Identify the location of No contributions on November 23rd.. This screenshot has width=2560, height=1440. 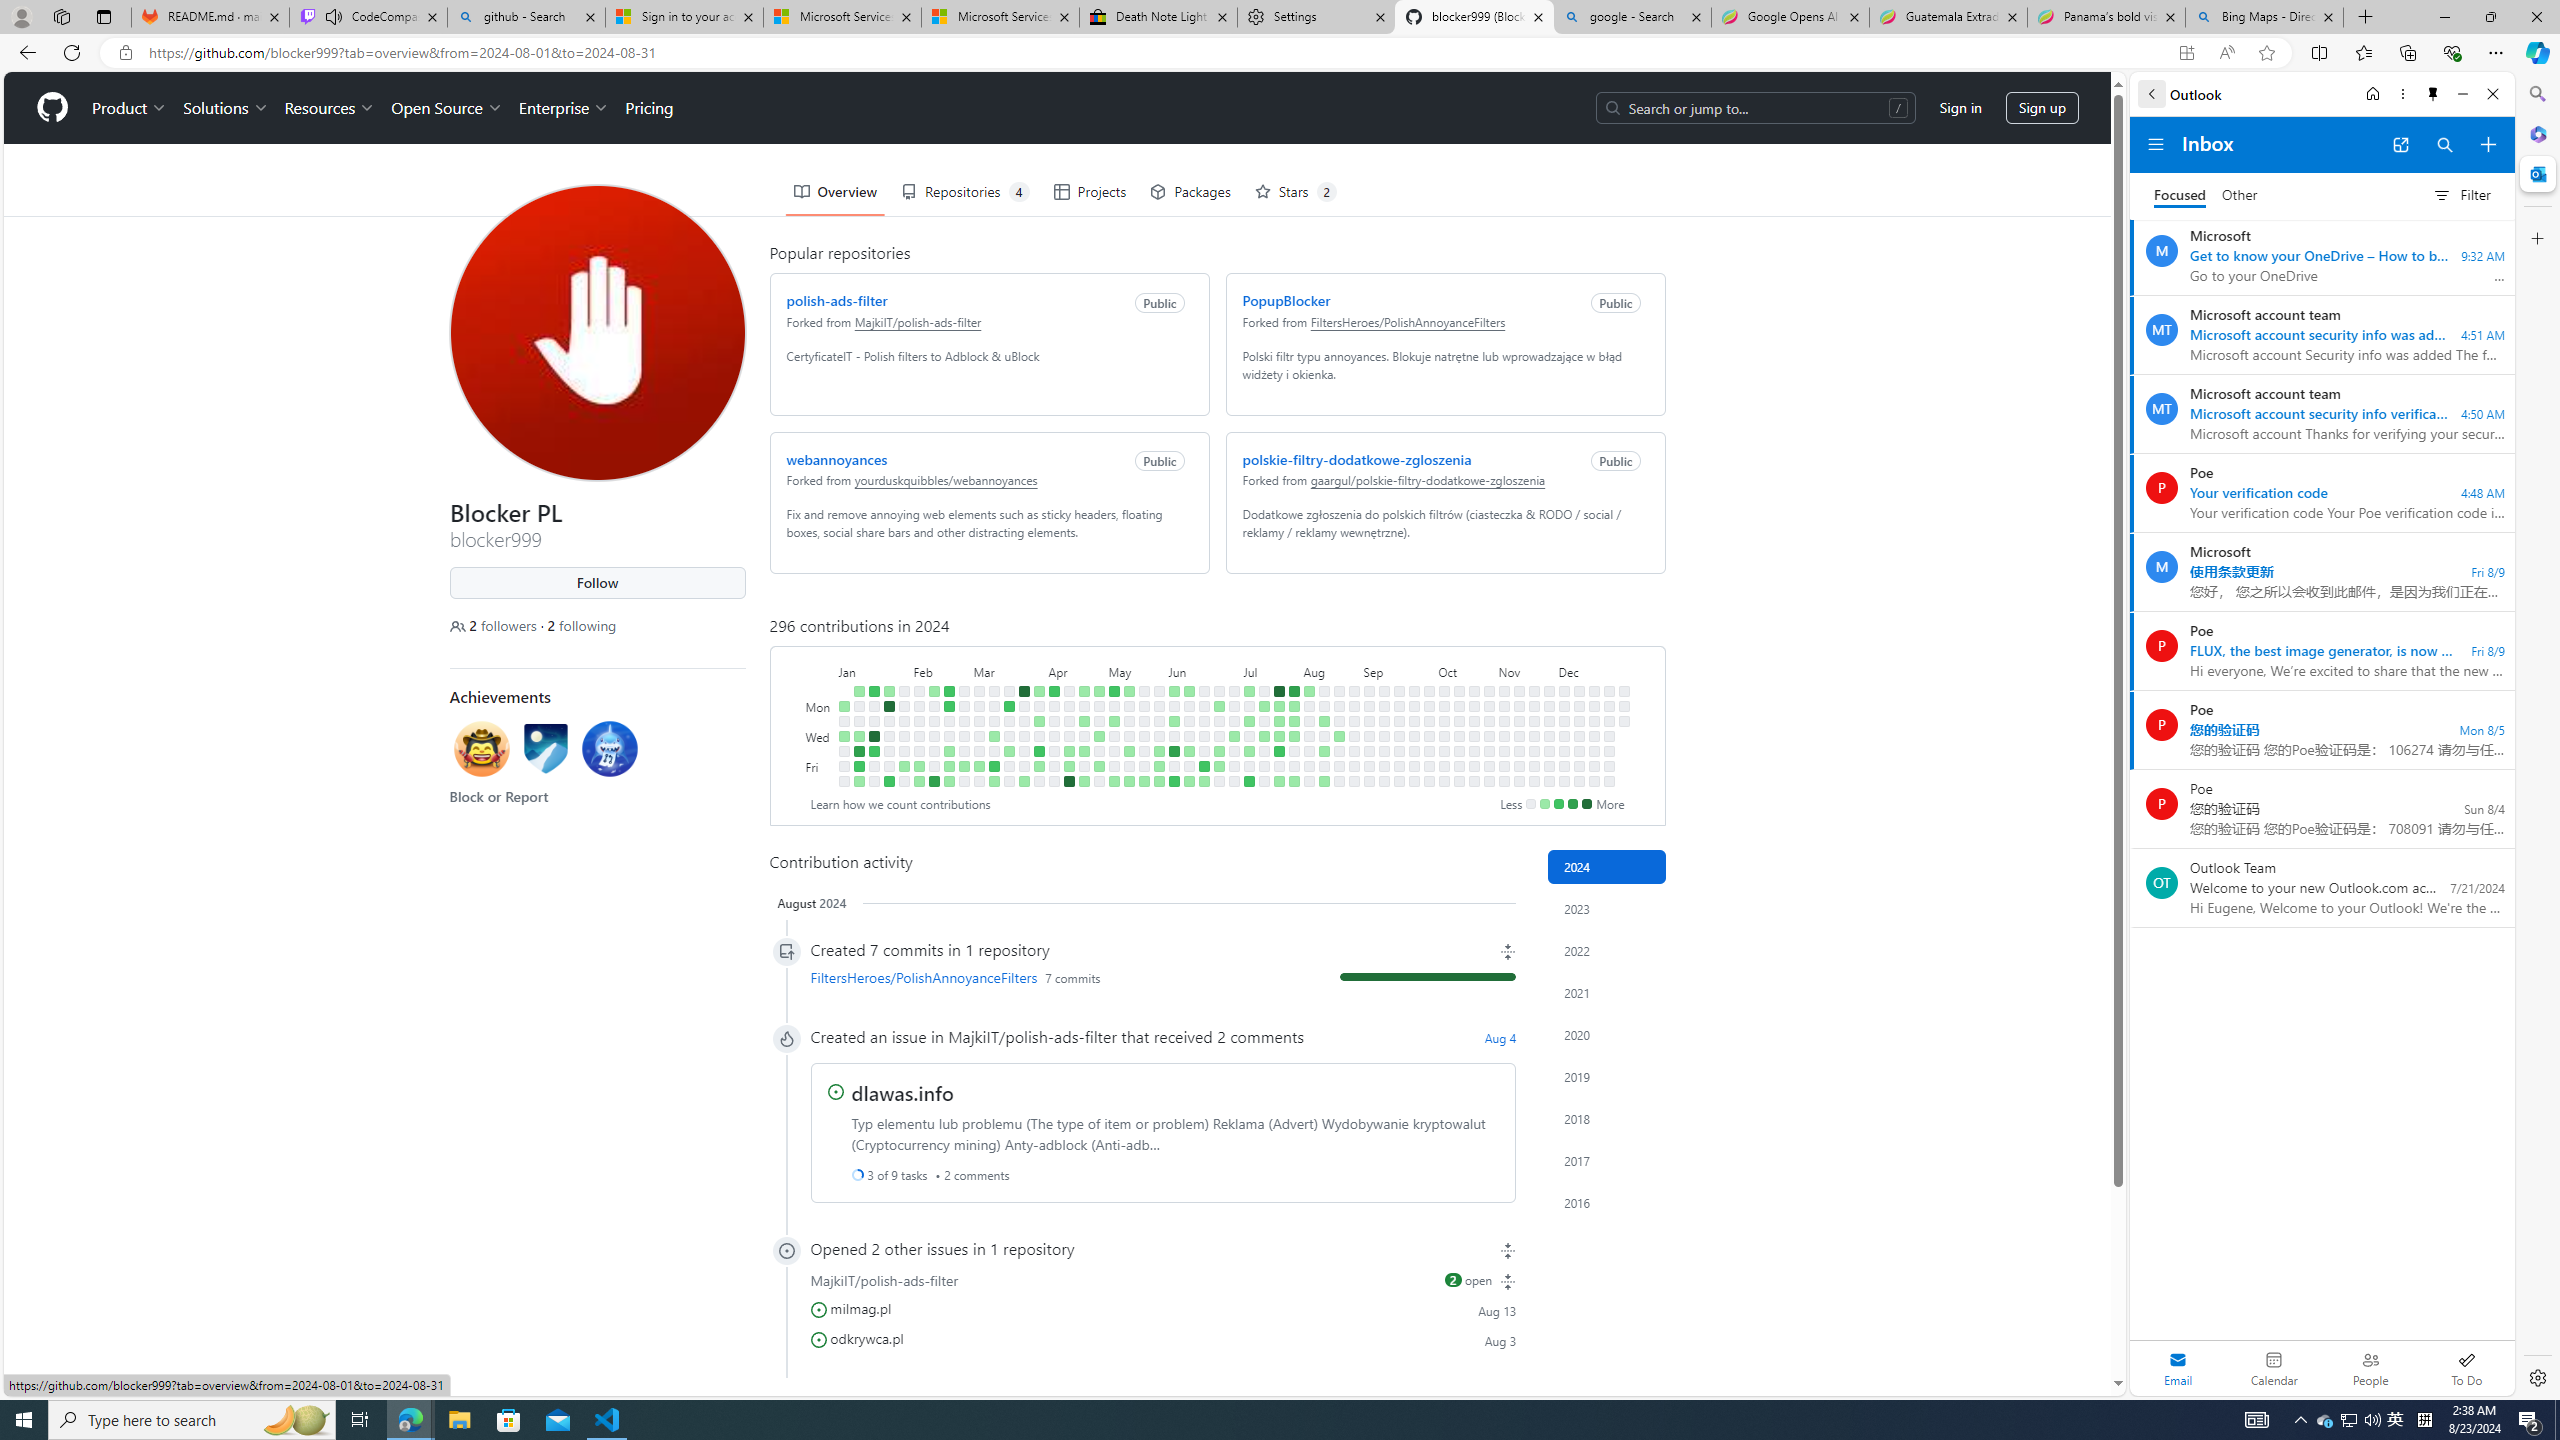
(1534, 782).